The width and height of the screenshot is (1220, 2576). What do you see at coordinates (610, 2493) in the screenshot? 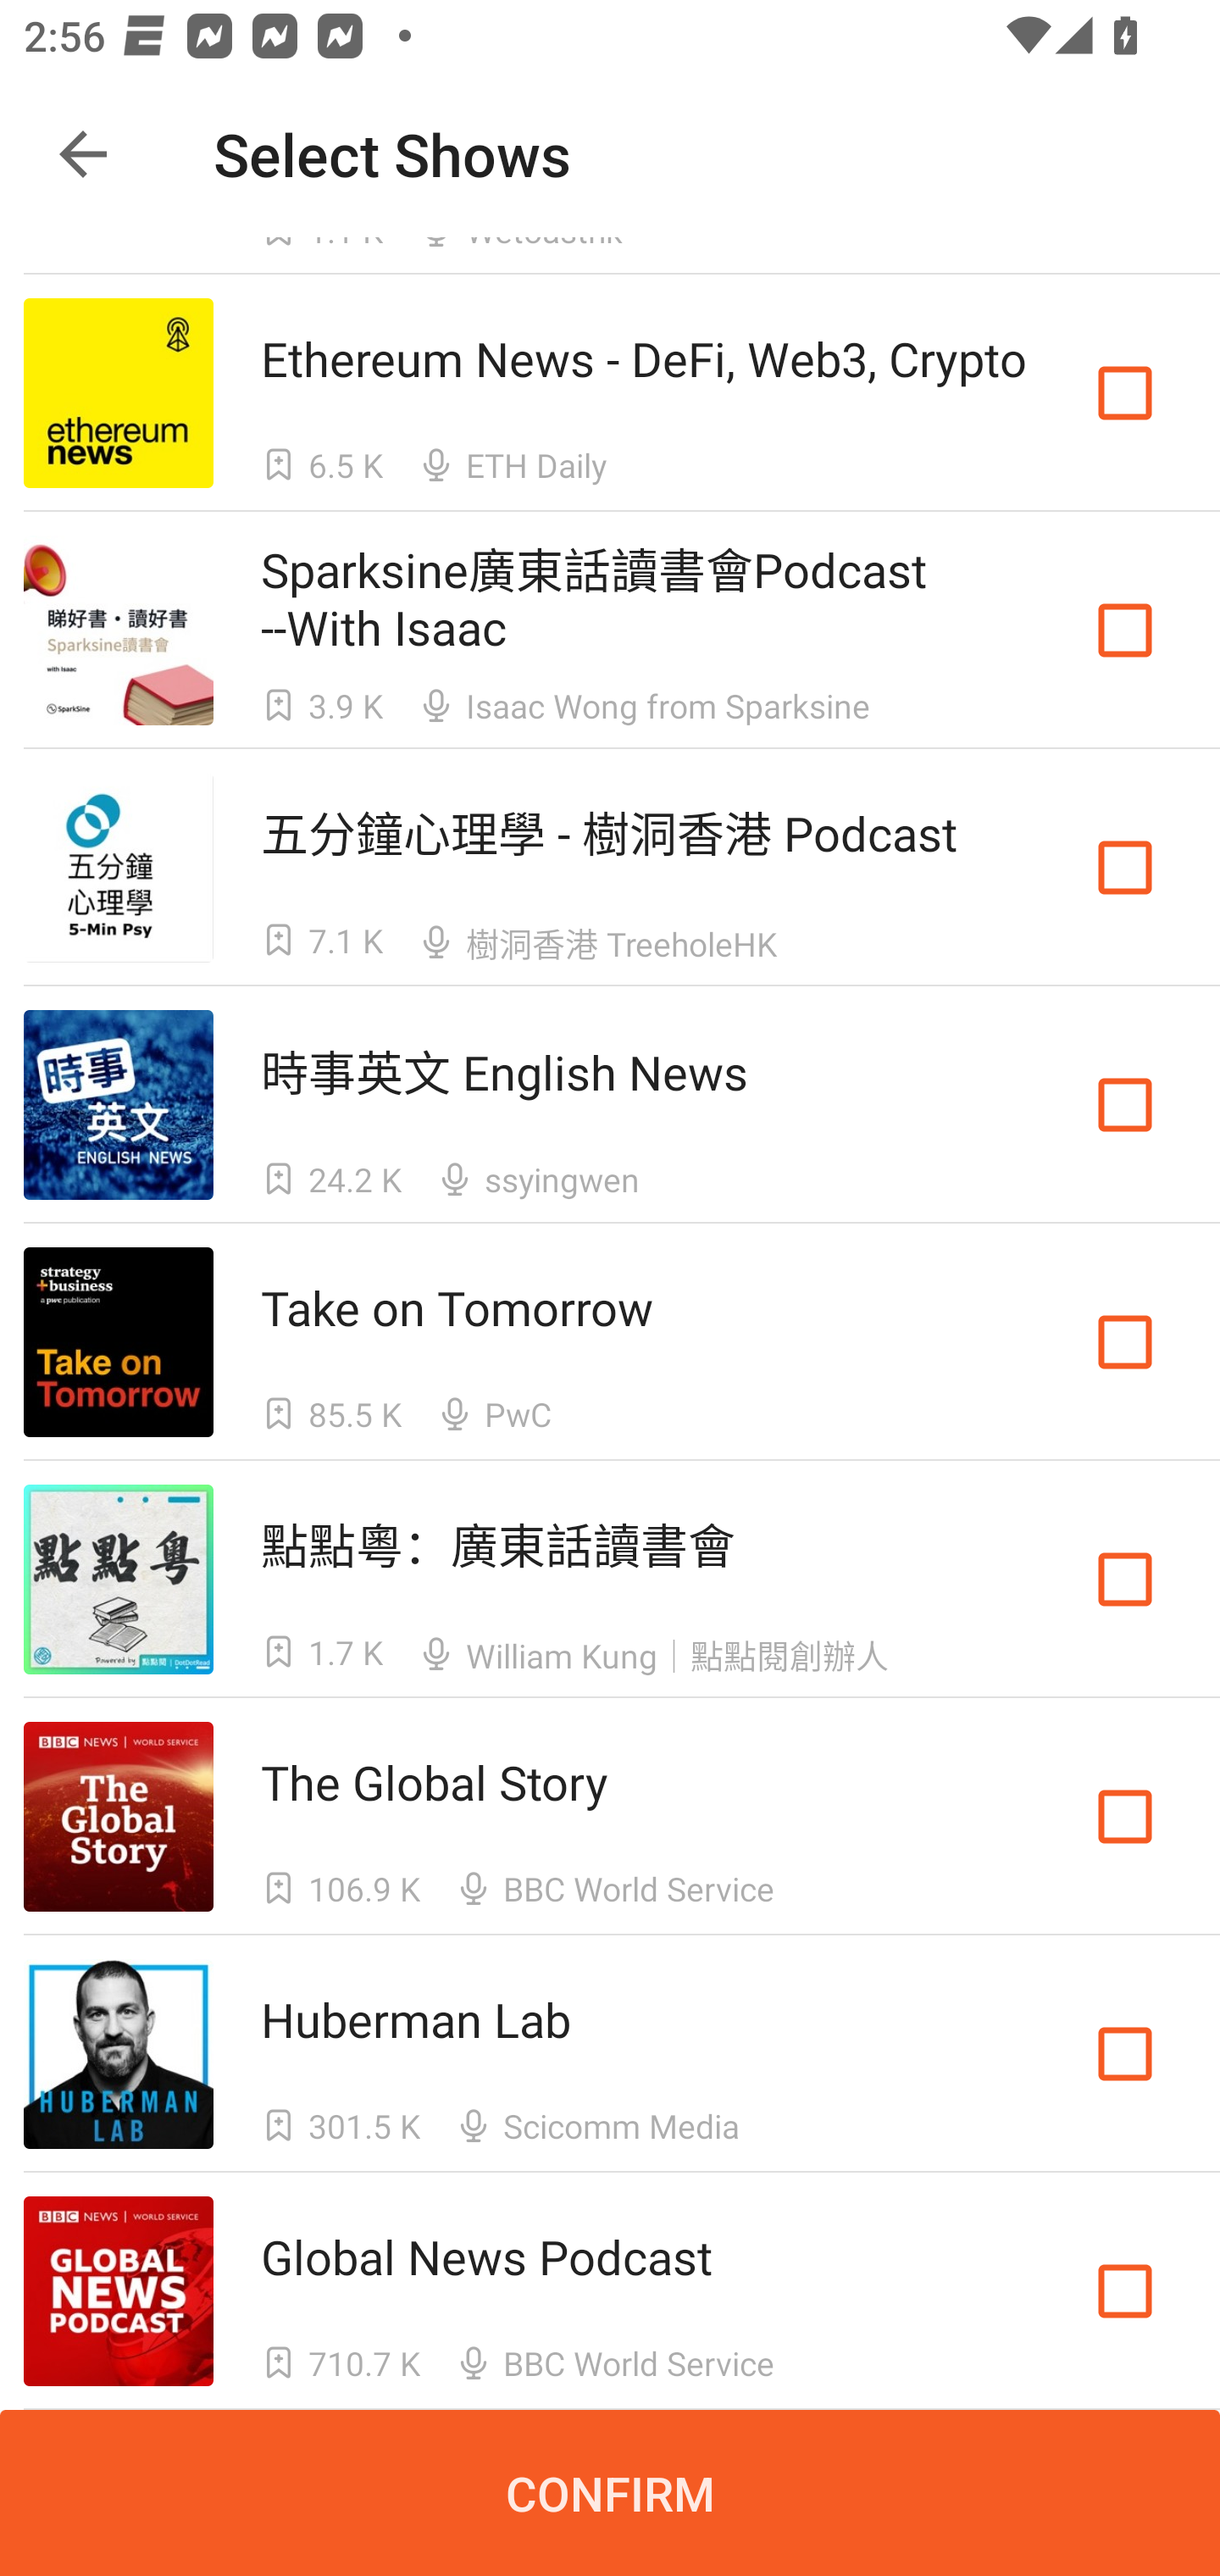
I see `CONFIRM` at bounding box center [610, 2493].